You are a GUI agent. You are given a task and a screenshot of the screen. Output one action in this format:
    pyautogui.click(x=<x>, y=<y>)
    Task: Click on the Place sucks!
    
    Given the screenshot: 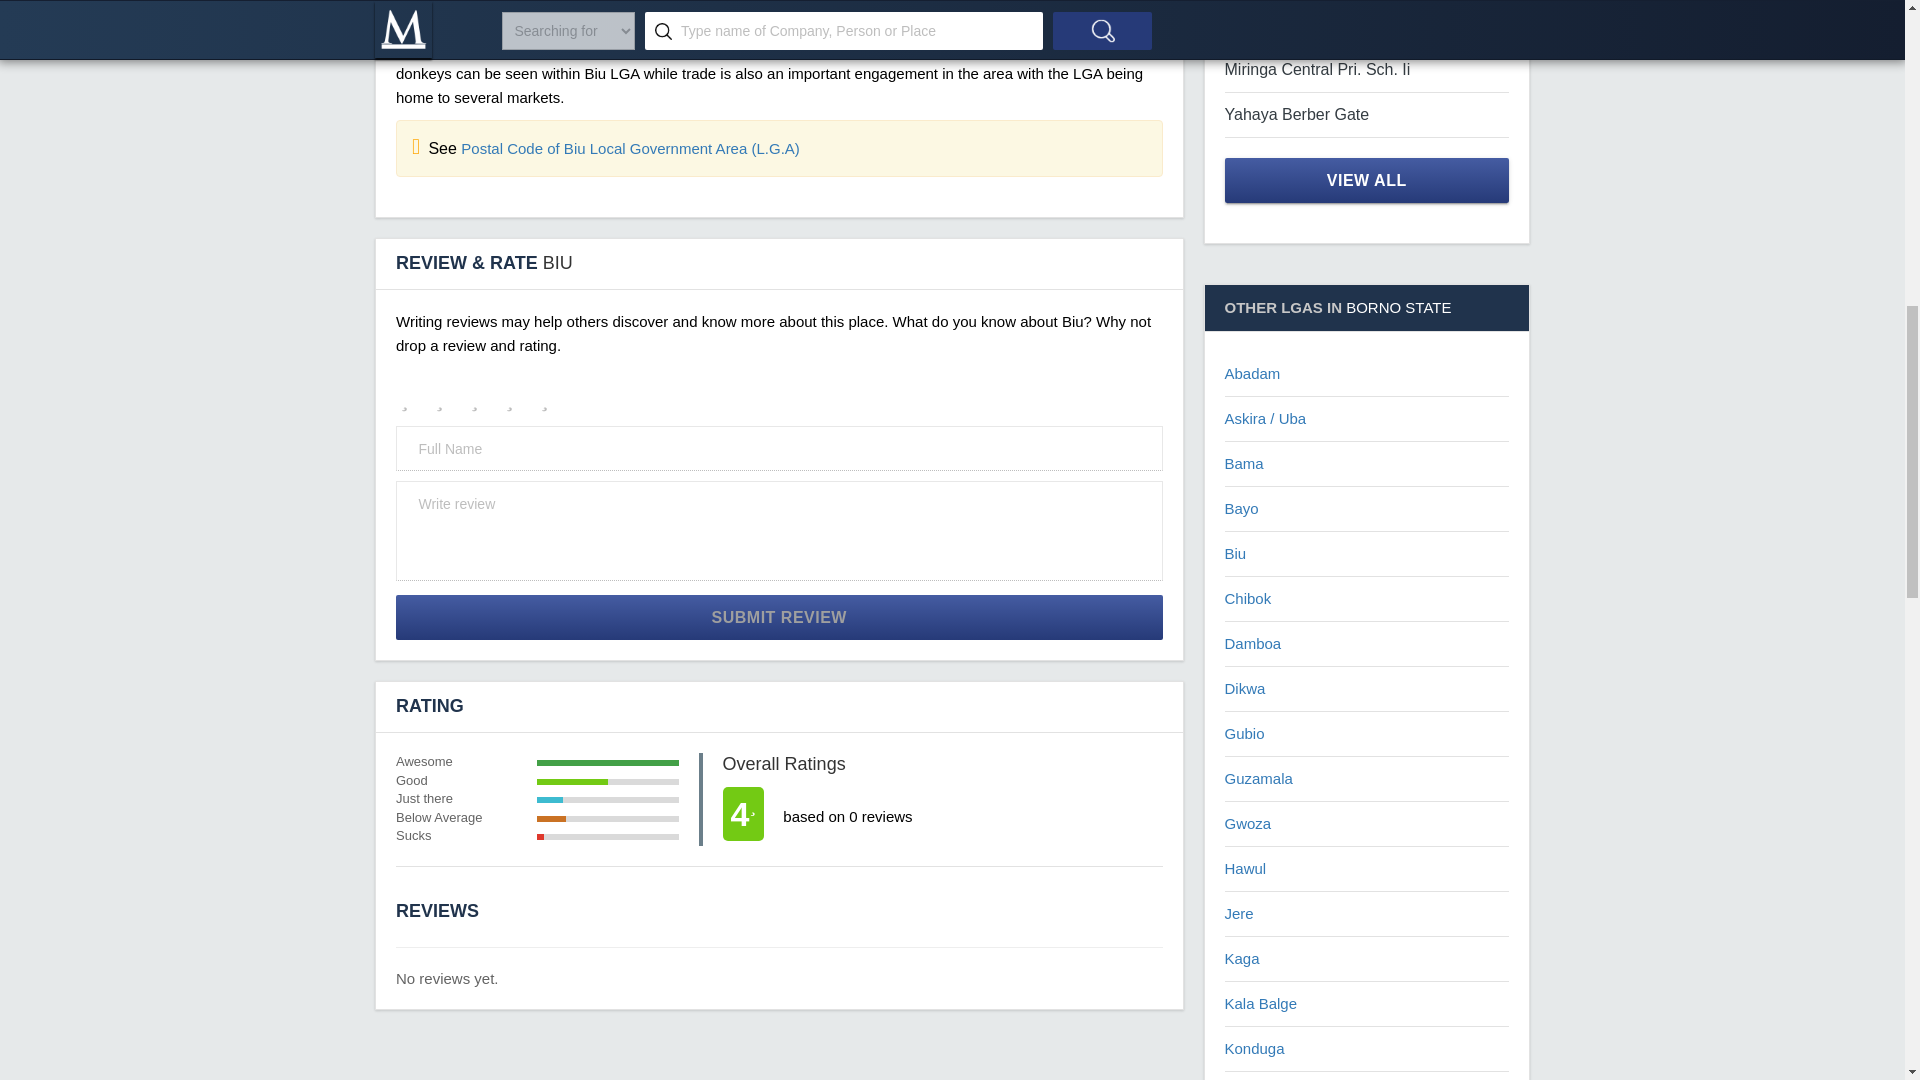 What is the action you would take?
    pyautogui.click(x=412, y=394)
    